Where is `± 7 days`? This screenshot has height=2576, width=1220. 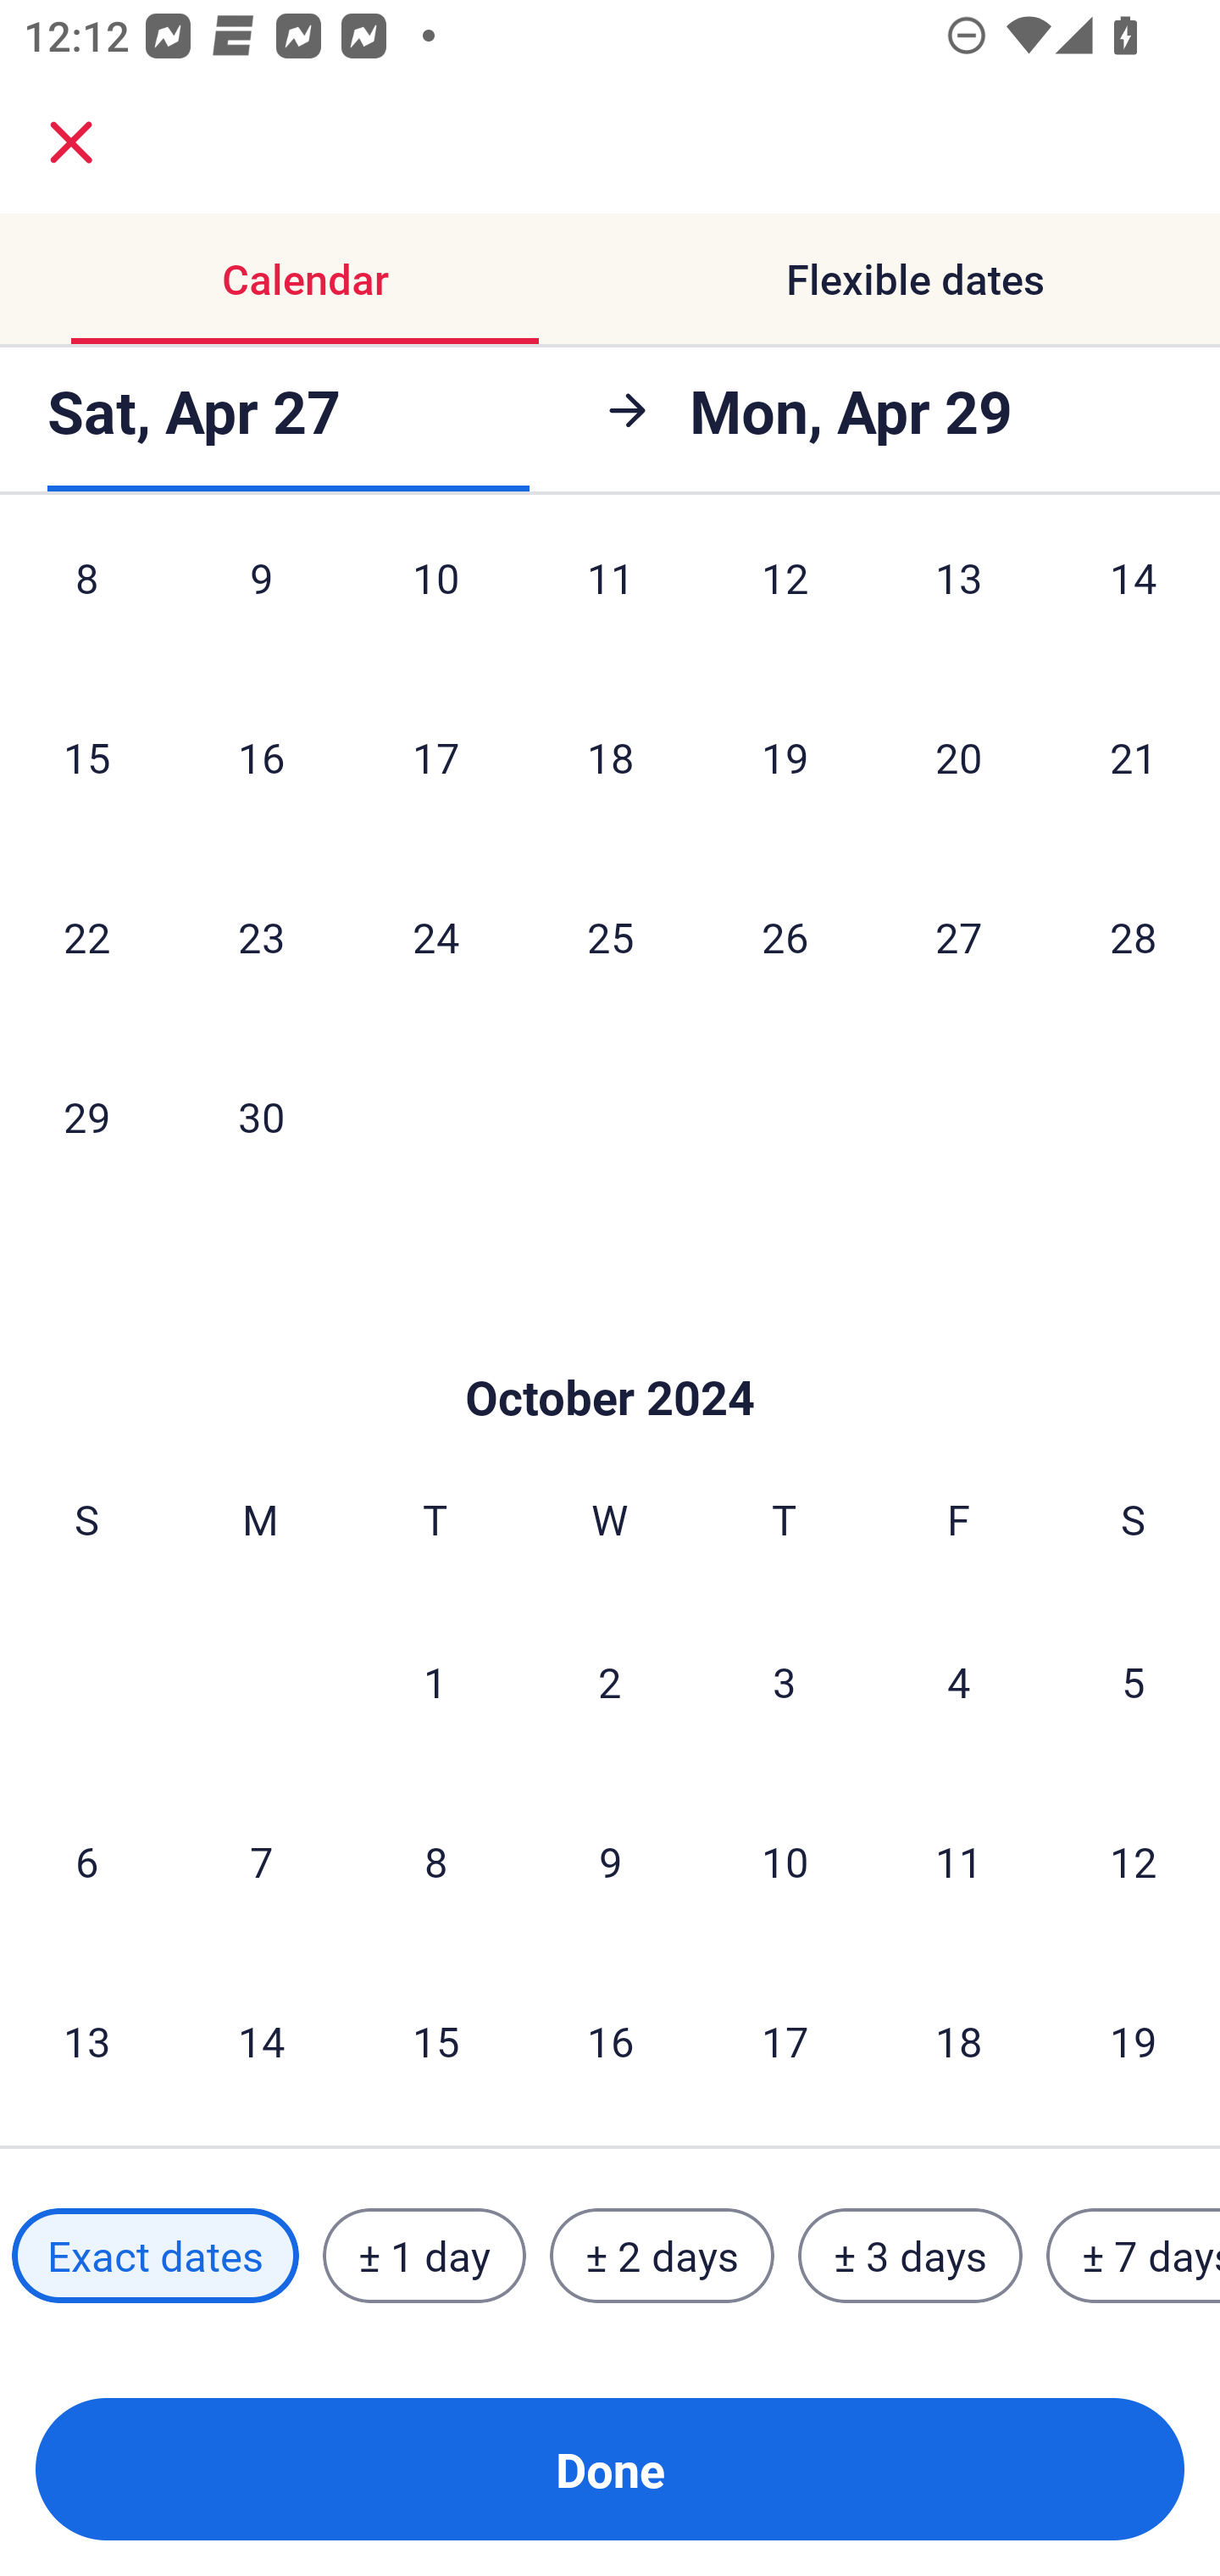
± 7 days is located at coordinates (1134, 2255).